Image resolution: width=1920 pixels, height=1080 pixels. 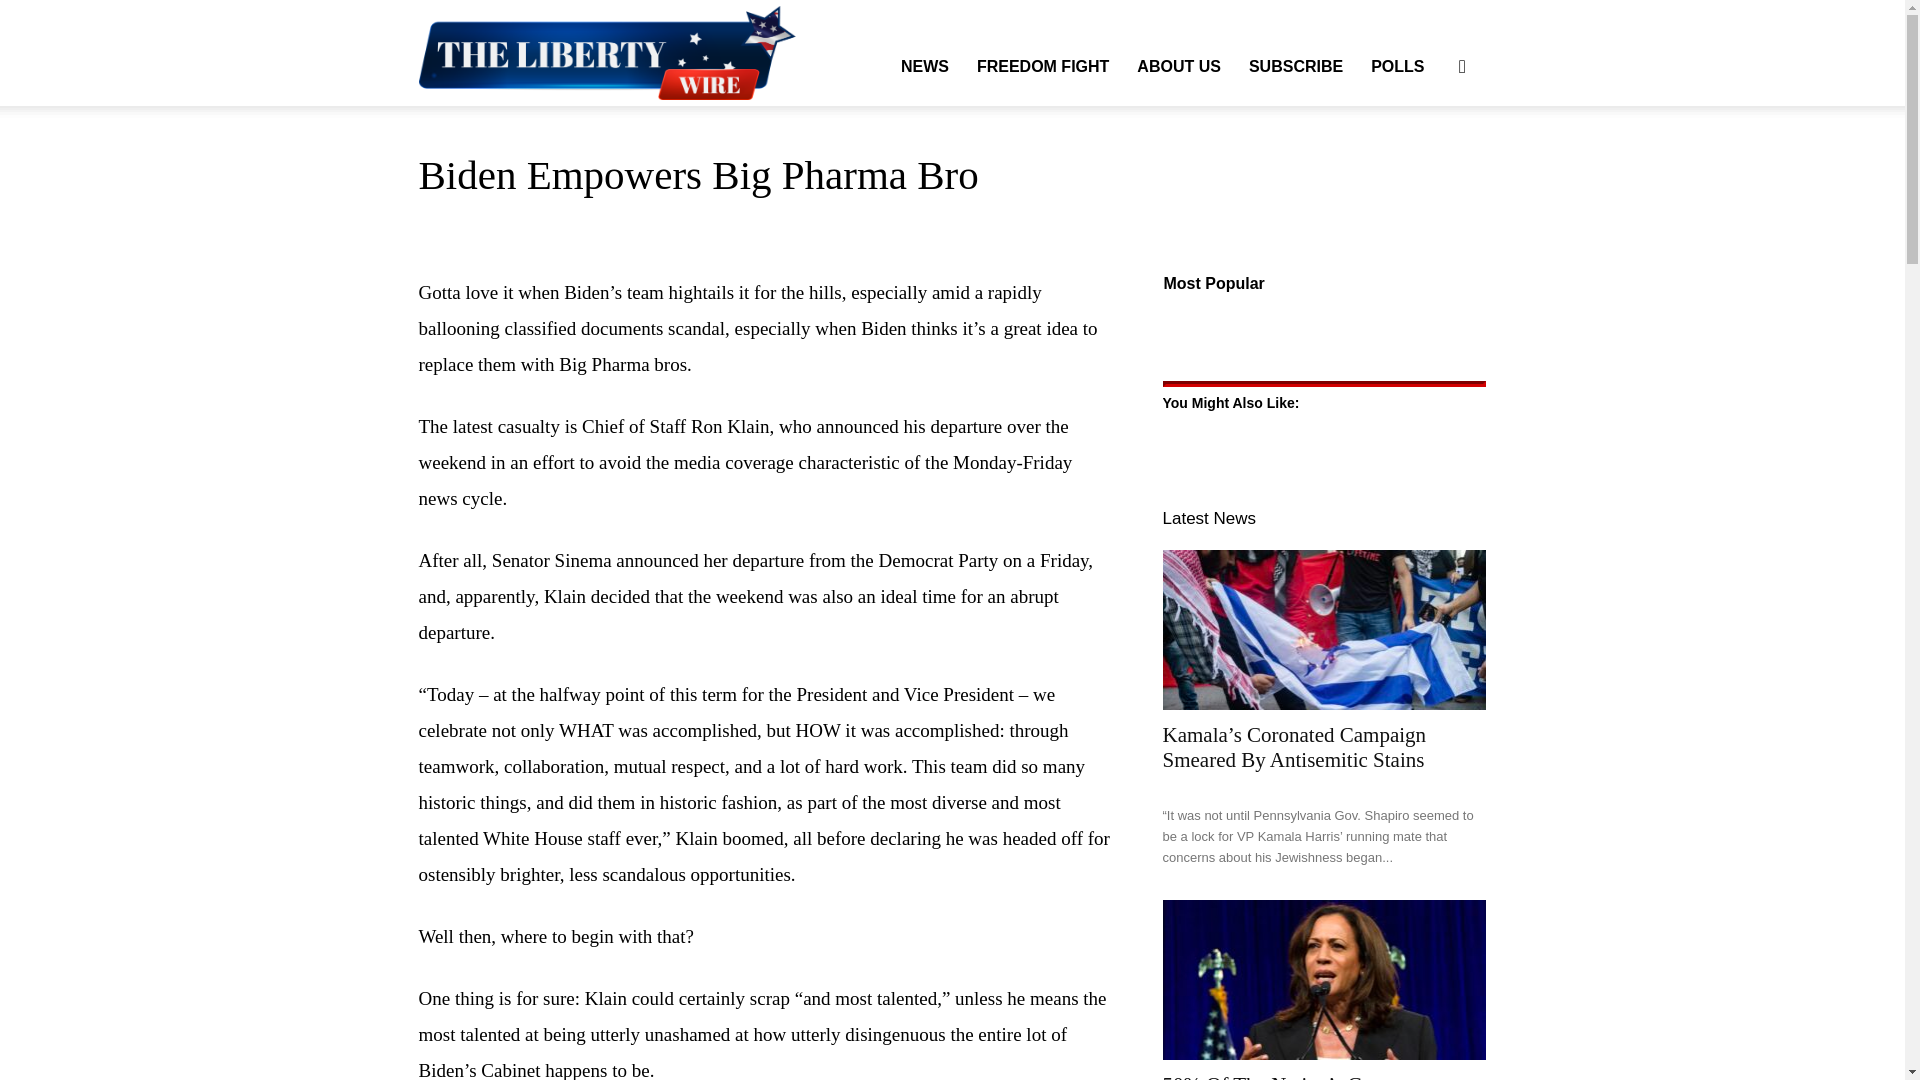 I want to click on Search, so click(x=1430, y=162).